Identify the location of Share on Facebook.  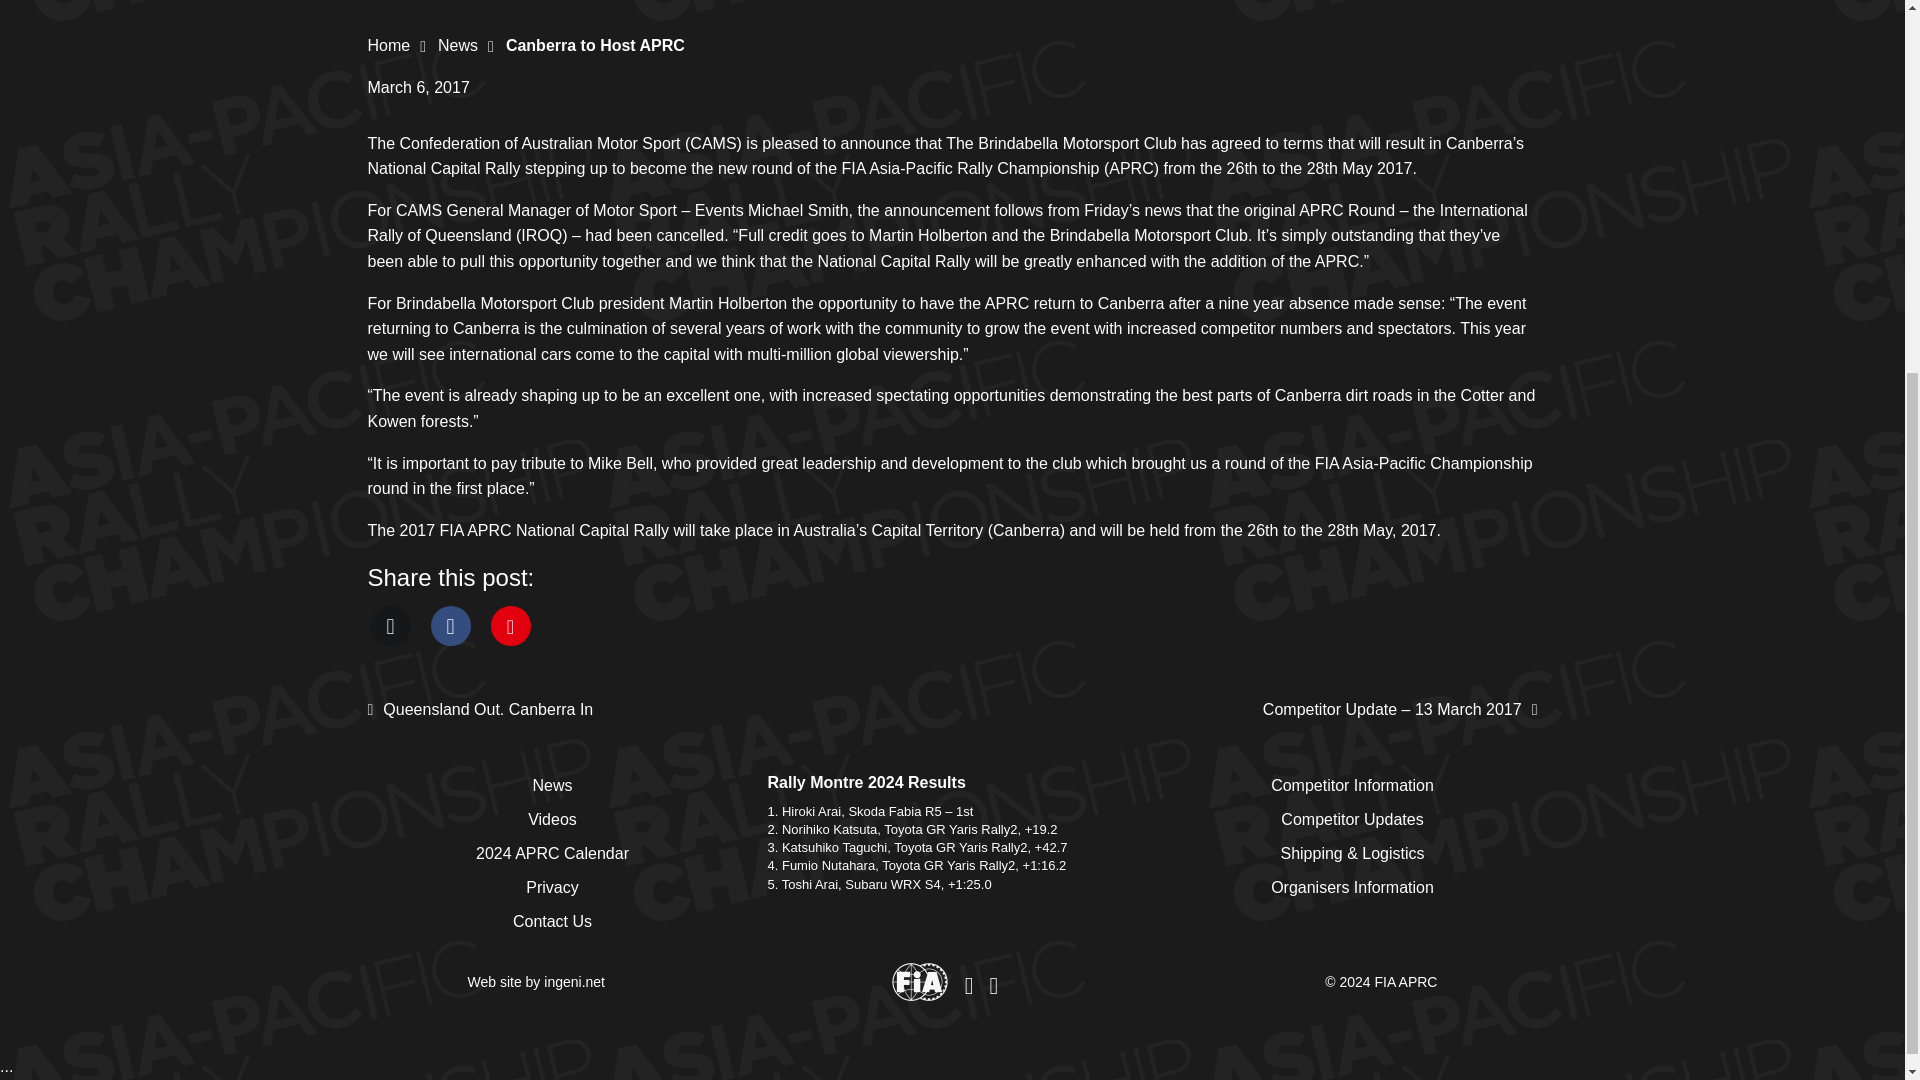
(450, 625).